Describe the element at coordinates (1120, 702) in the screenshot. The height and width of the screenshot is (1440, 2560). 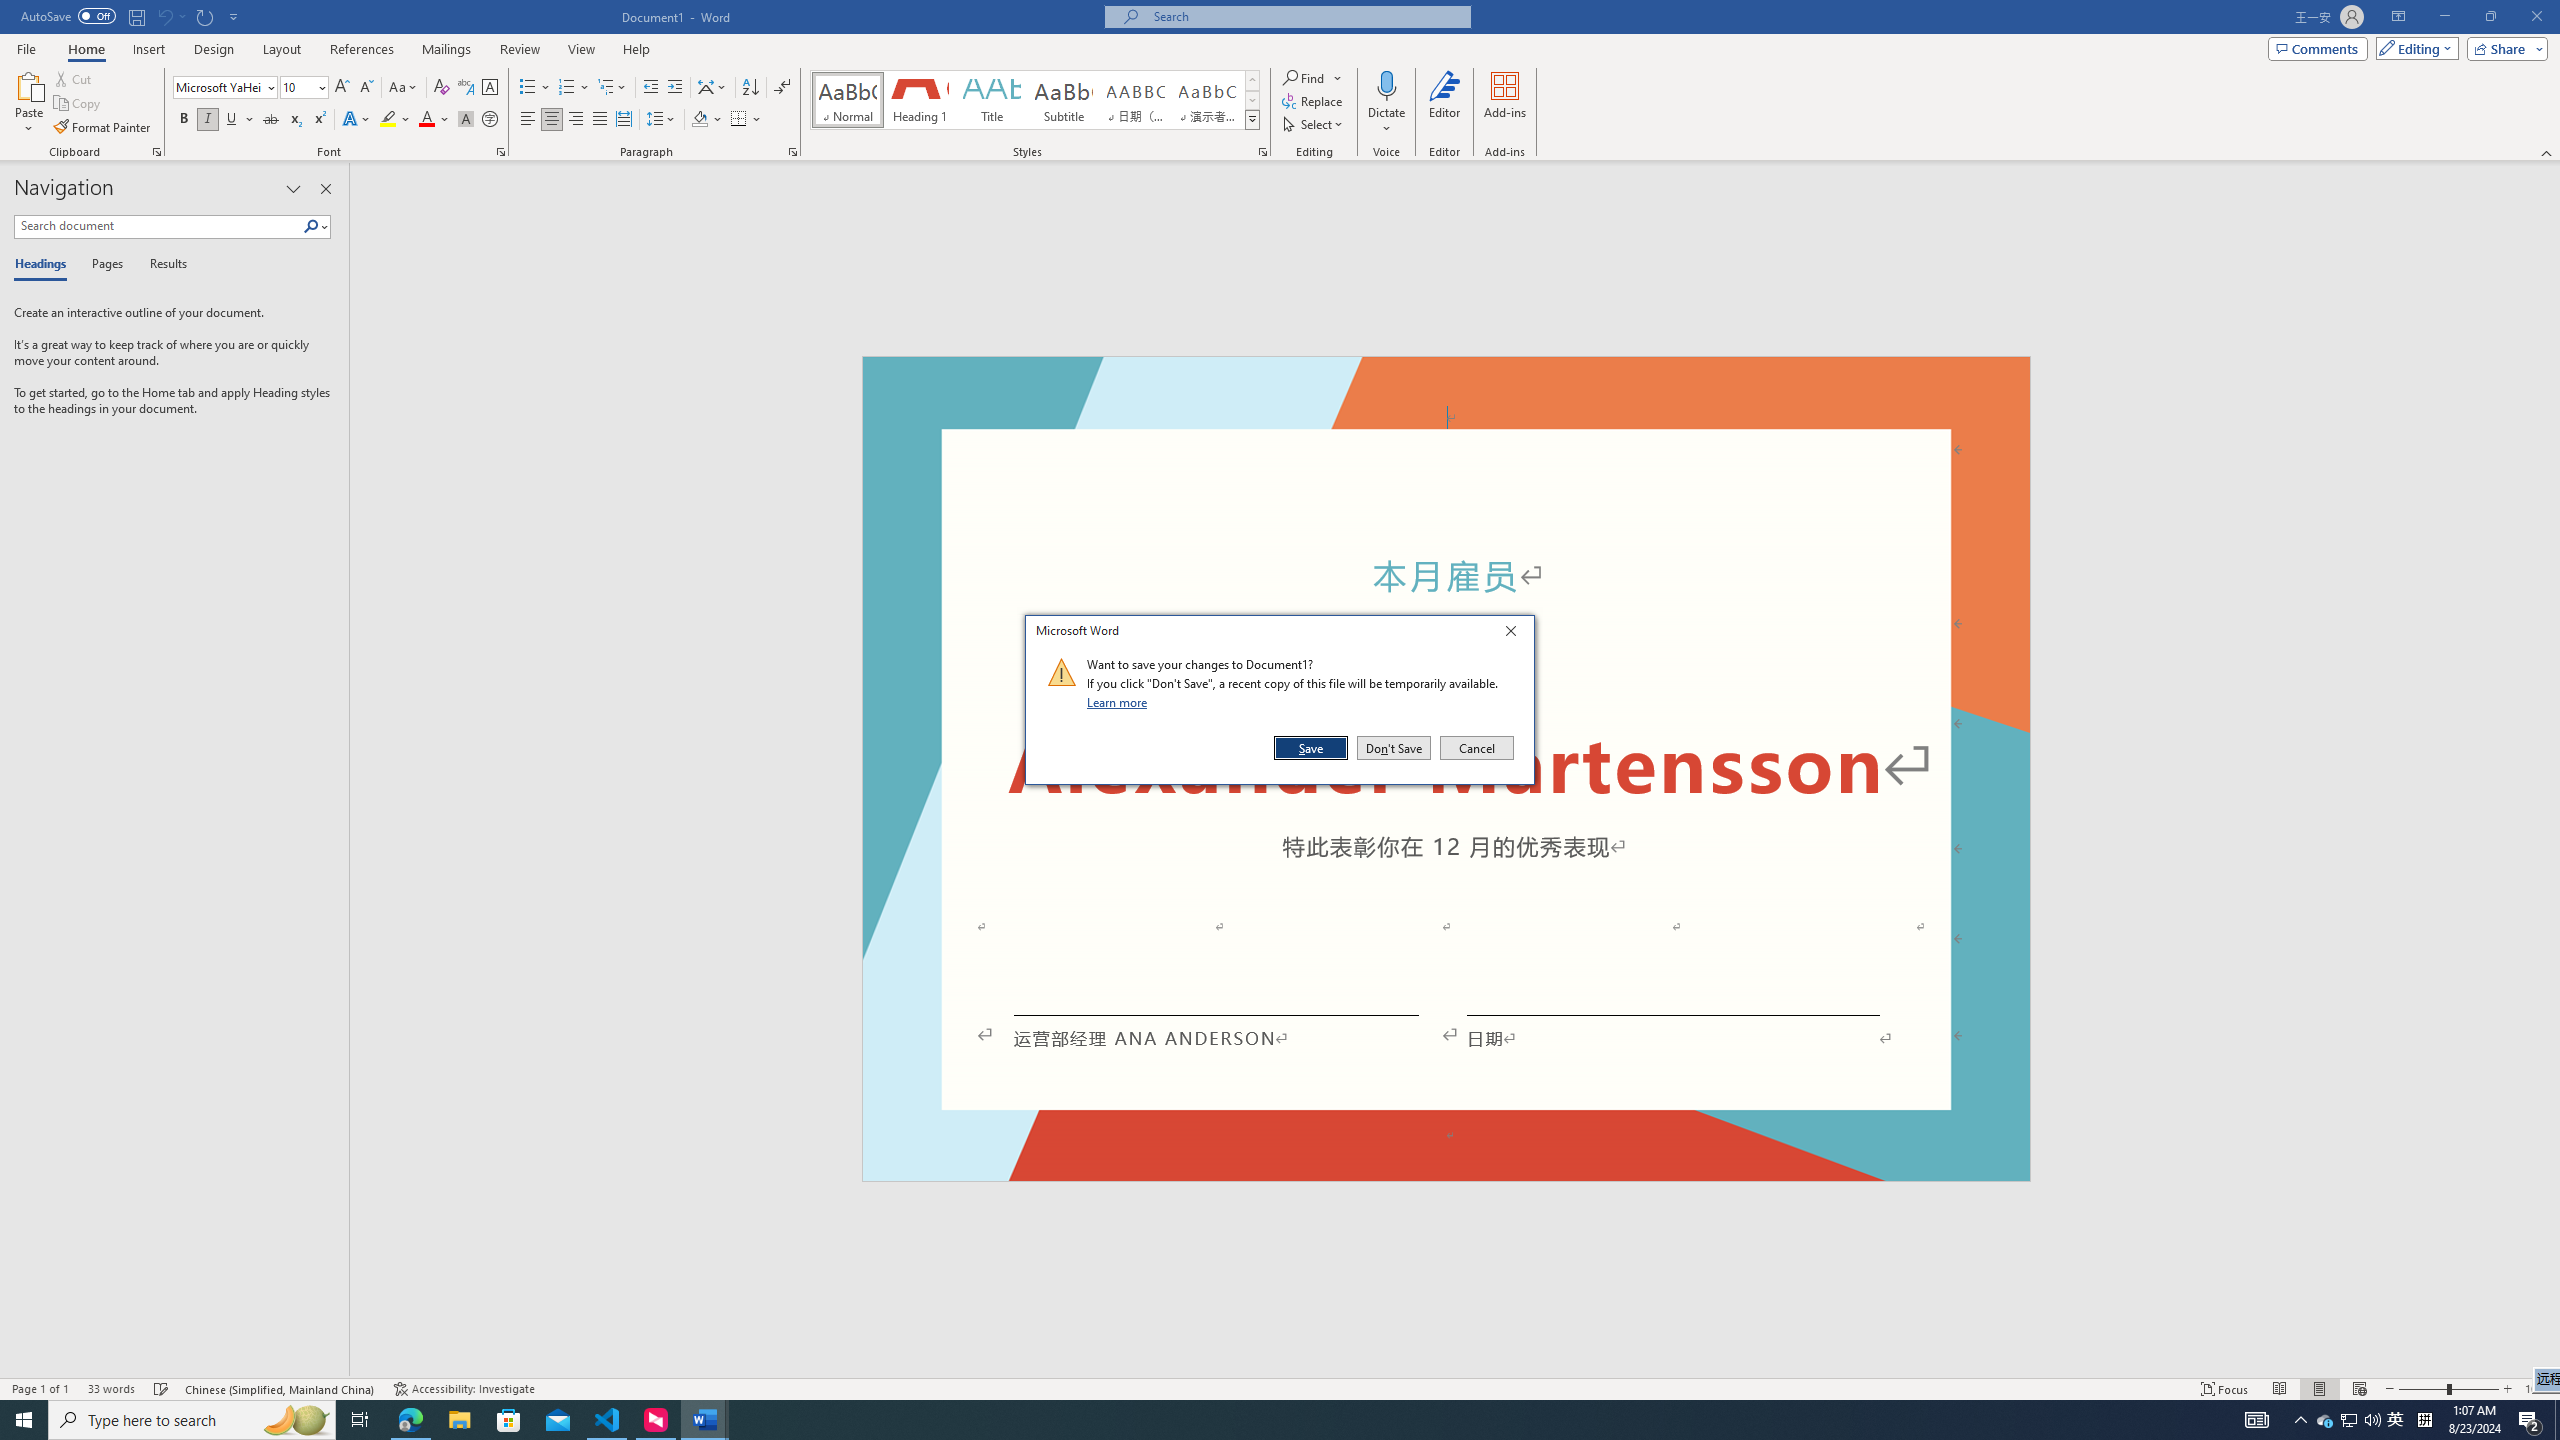
I see `Search highlights icon opens search home window` at that location.